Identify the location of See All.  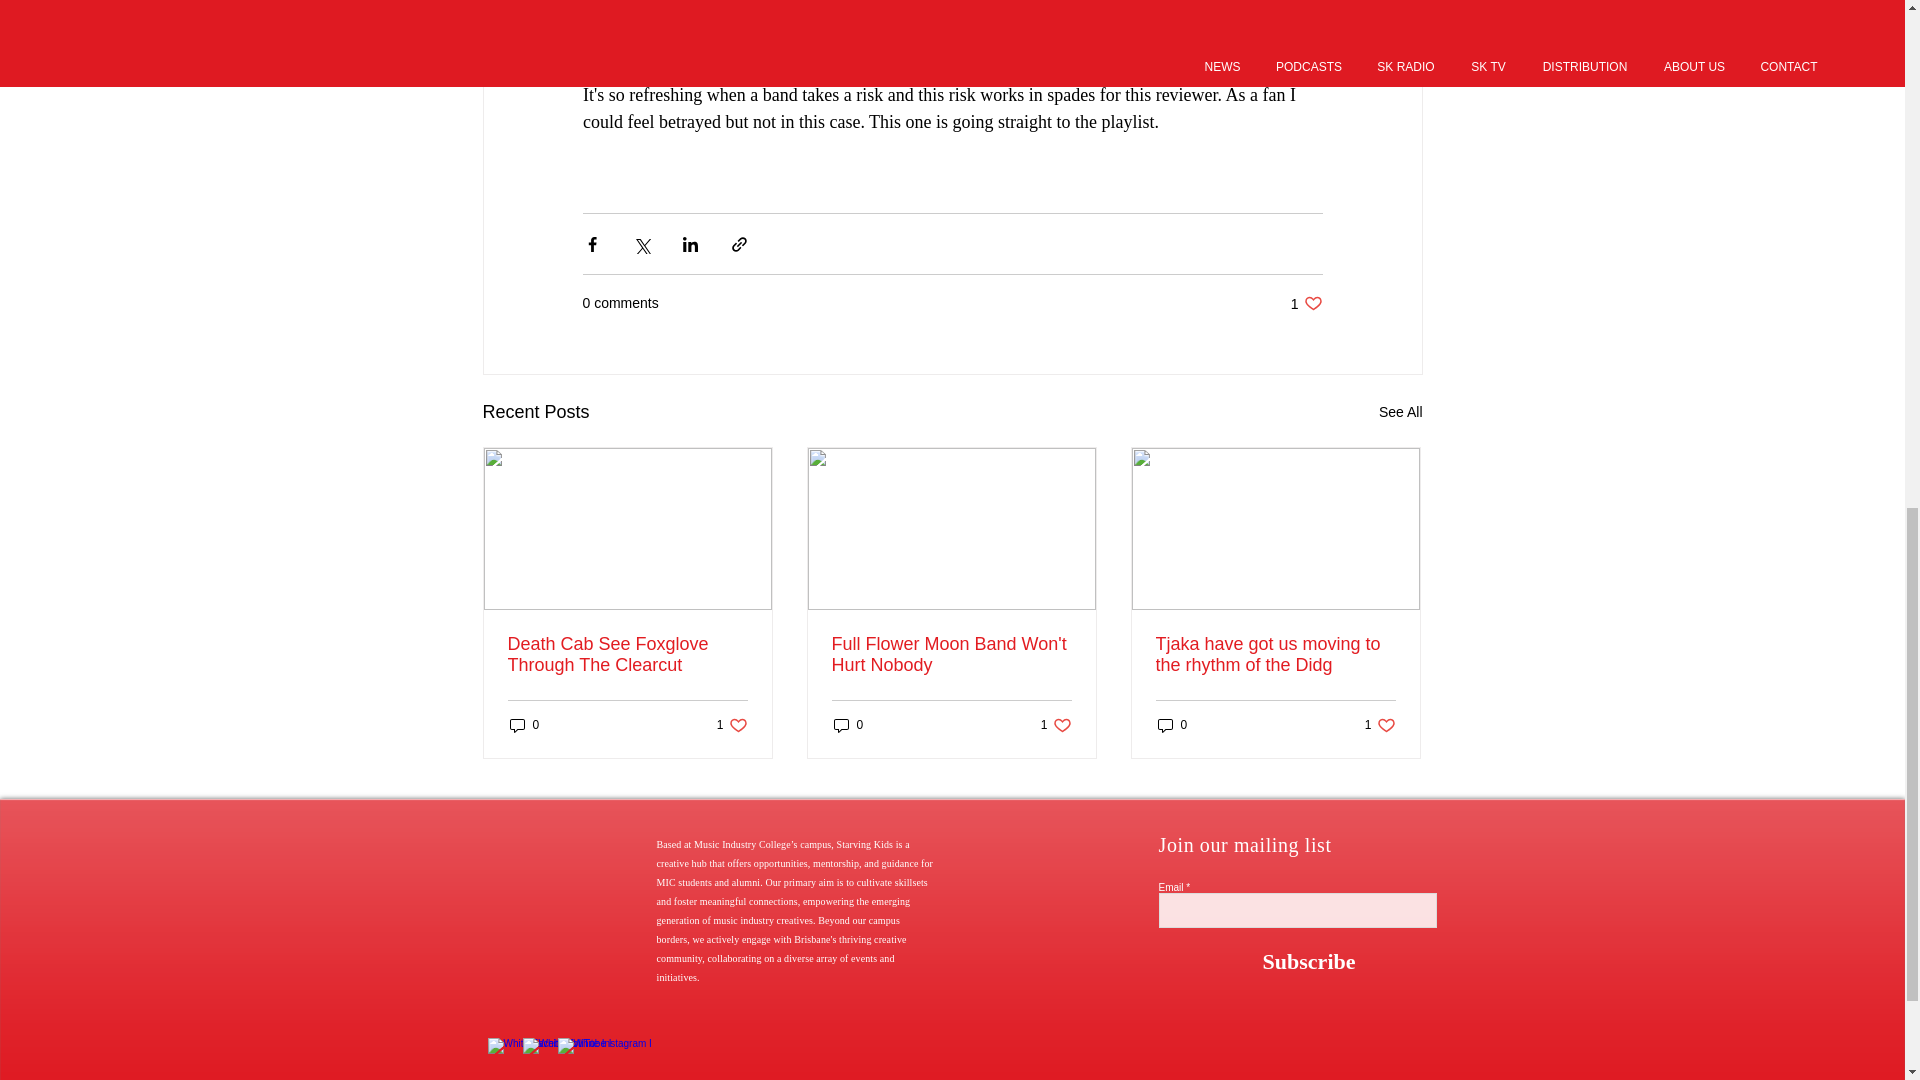
(1400, 412).